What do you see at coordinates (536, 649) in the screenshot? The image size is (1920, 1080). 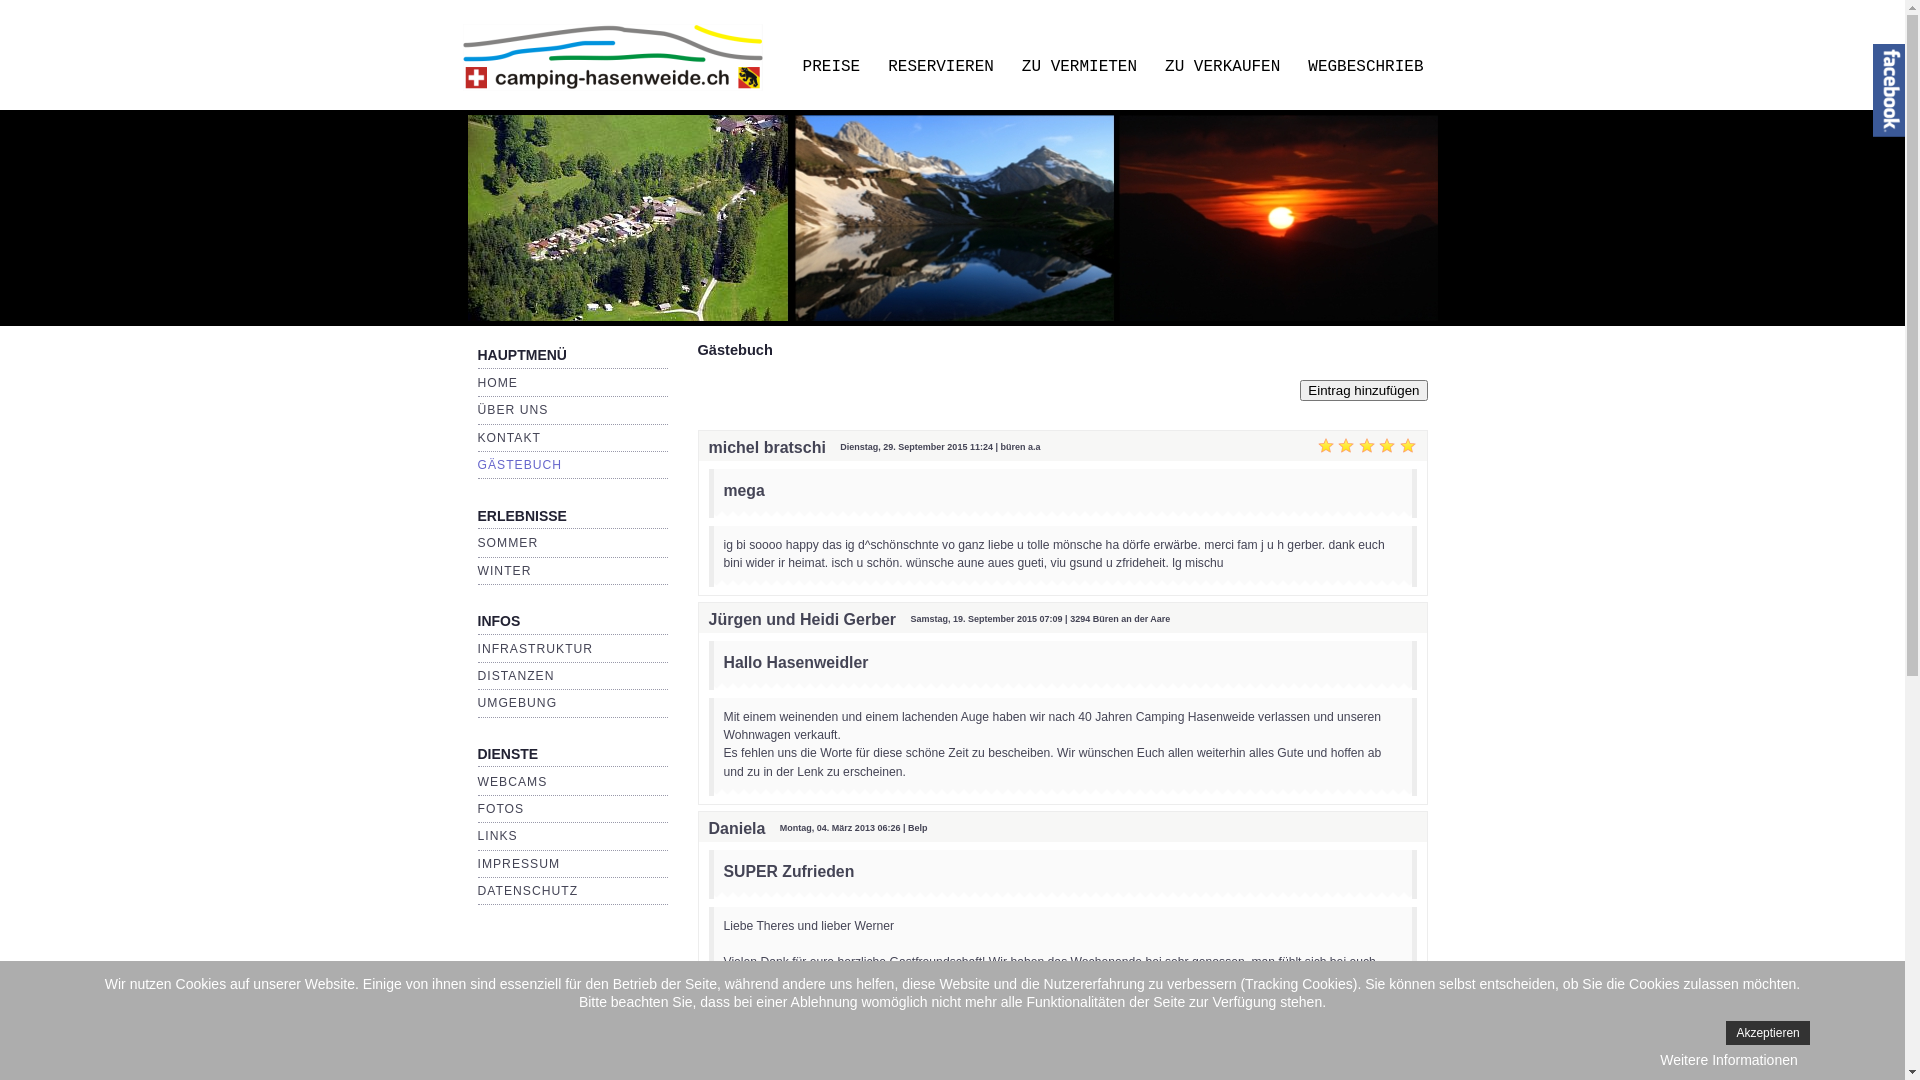 I see `INFRASTRUKTUR` at bounding box center [536, 649].